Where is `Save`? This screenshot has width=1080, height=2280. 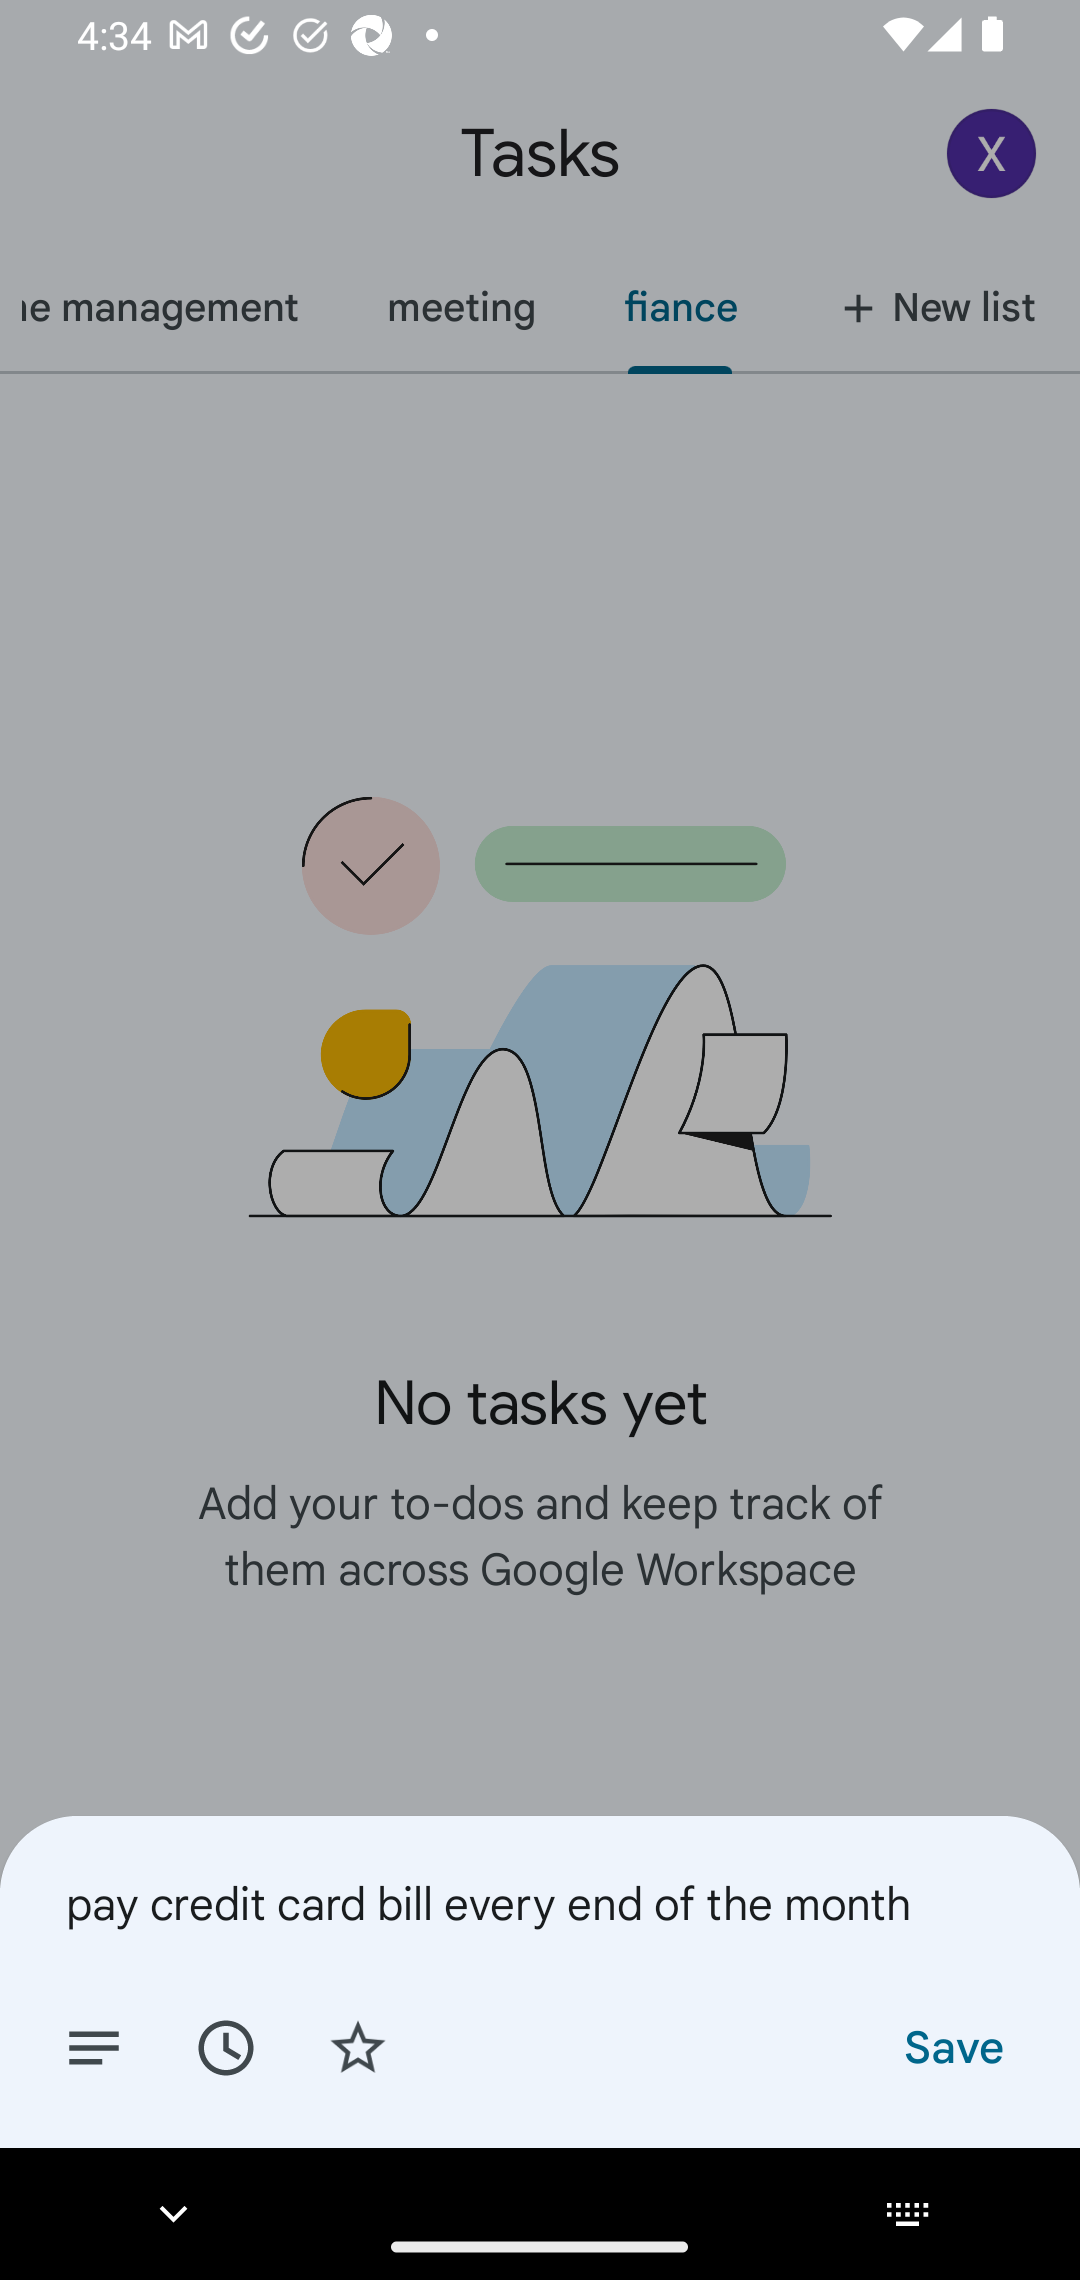
Save is located at coordinates (952, 2046).